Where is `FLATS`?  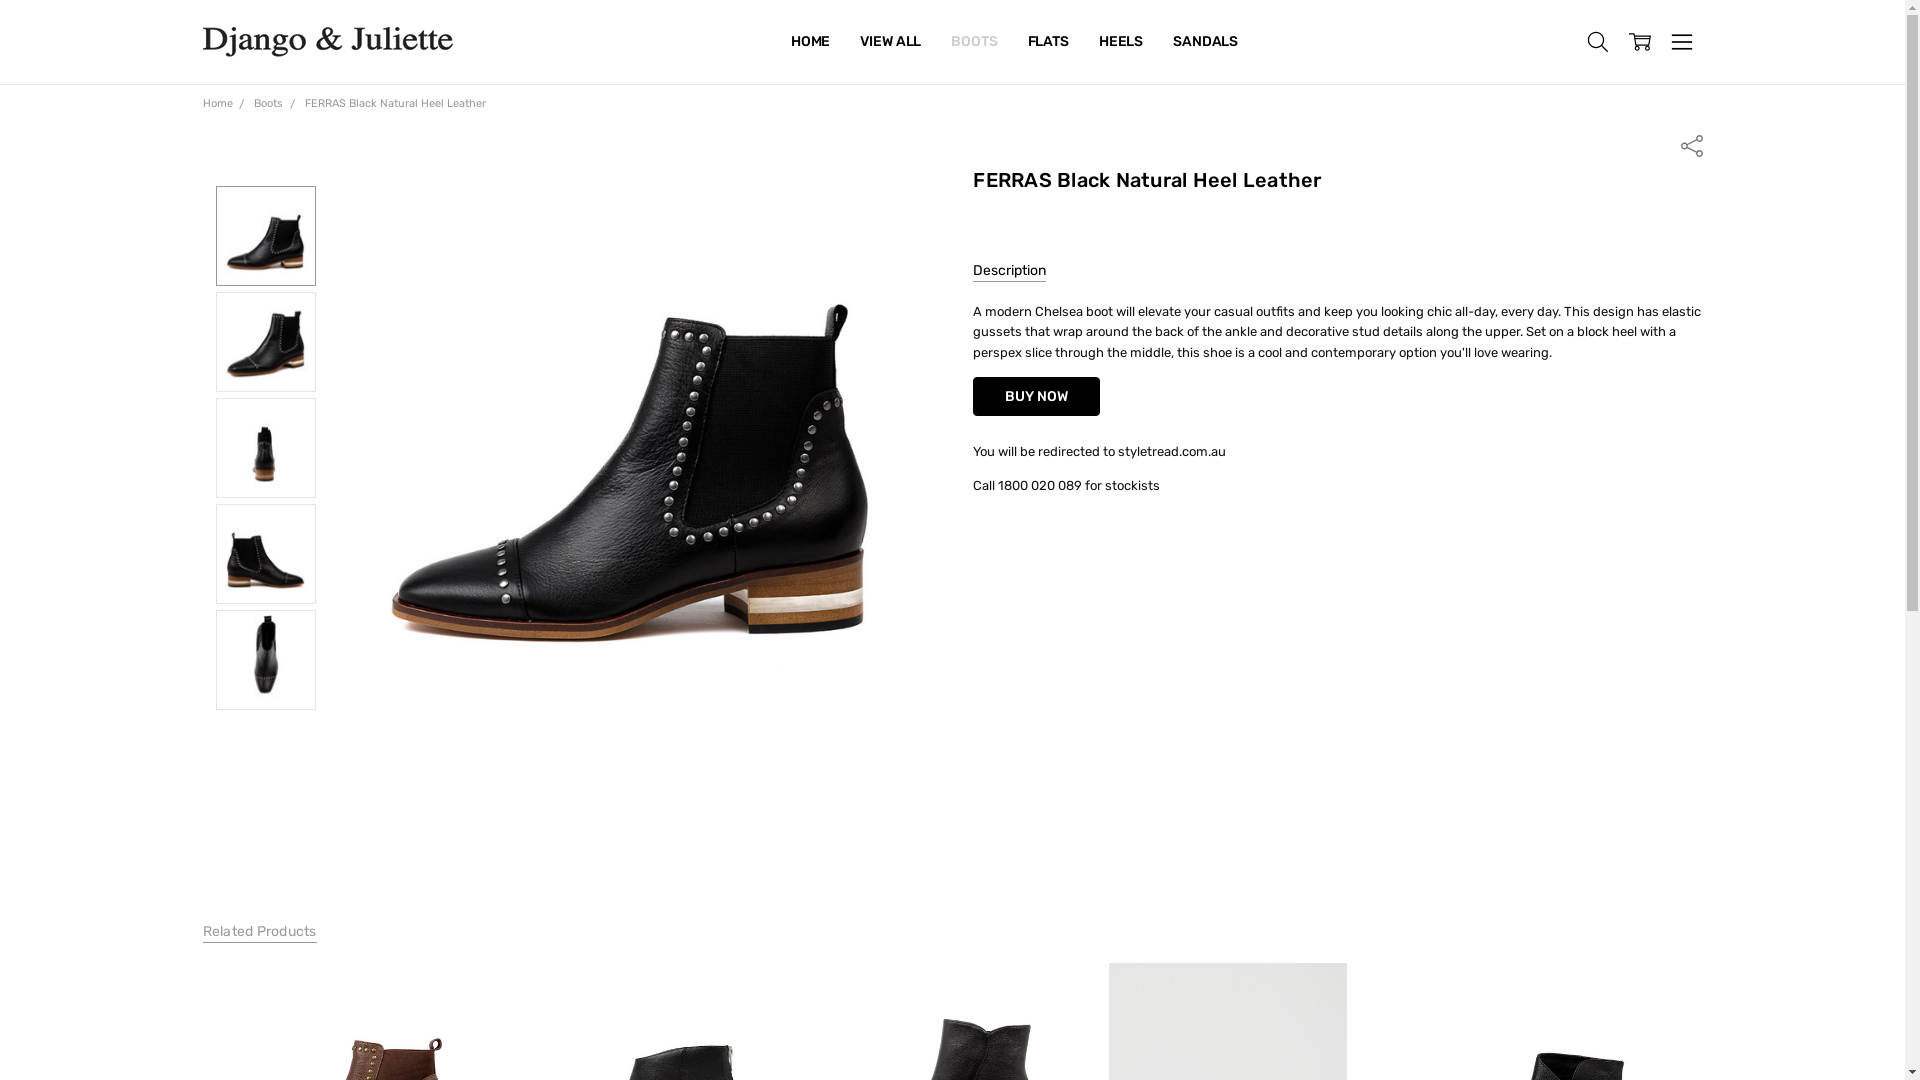 FLATS is located at coordinates (1048, 42).